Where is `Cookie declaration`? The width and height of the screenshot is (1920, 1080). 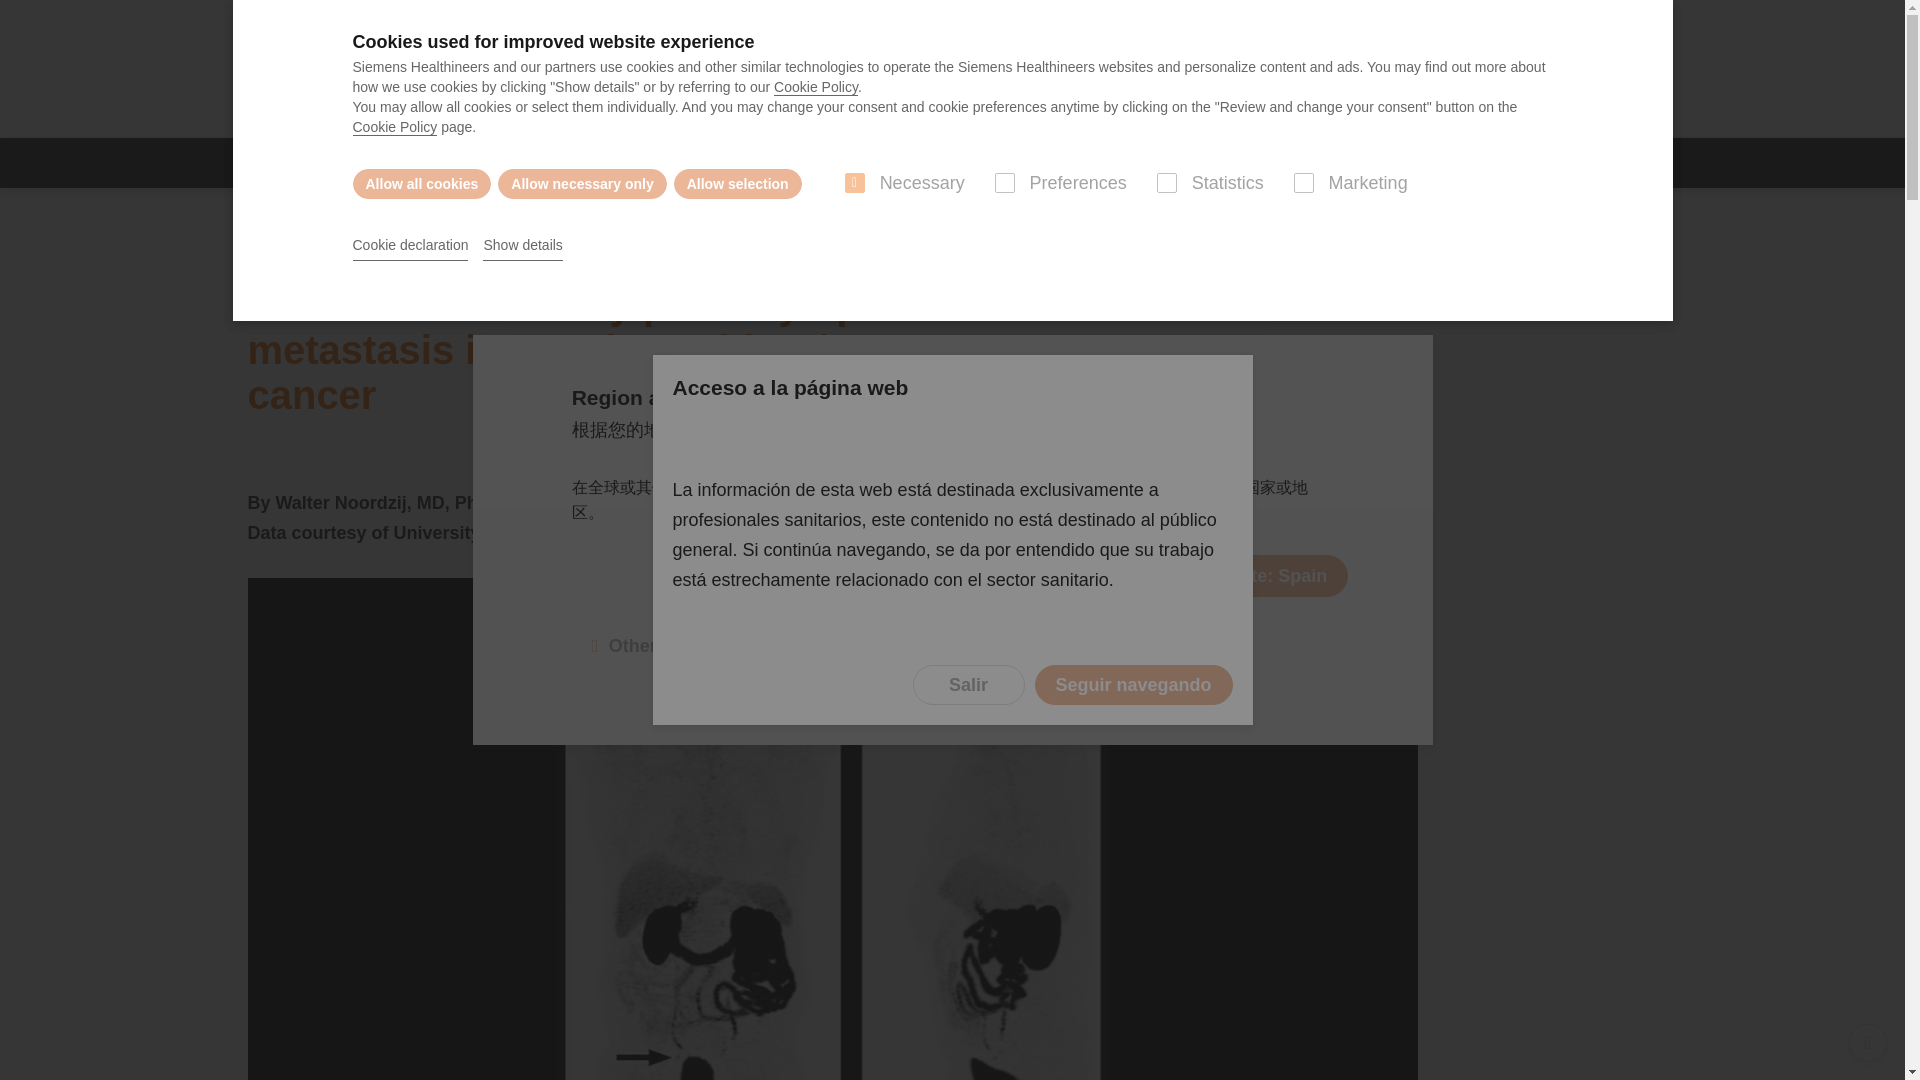
Cookie declaration is located at coordinates (410, 246).